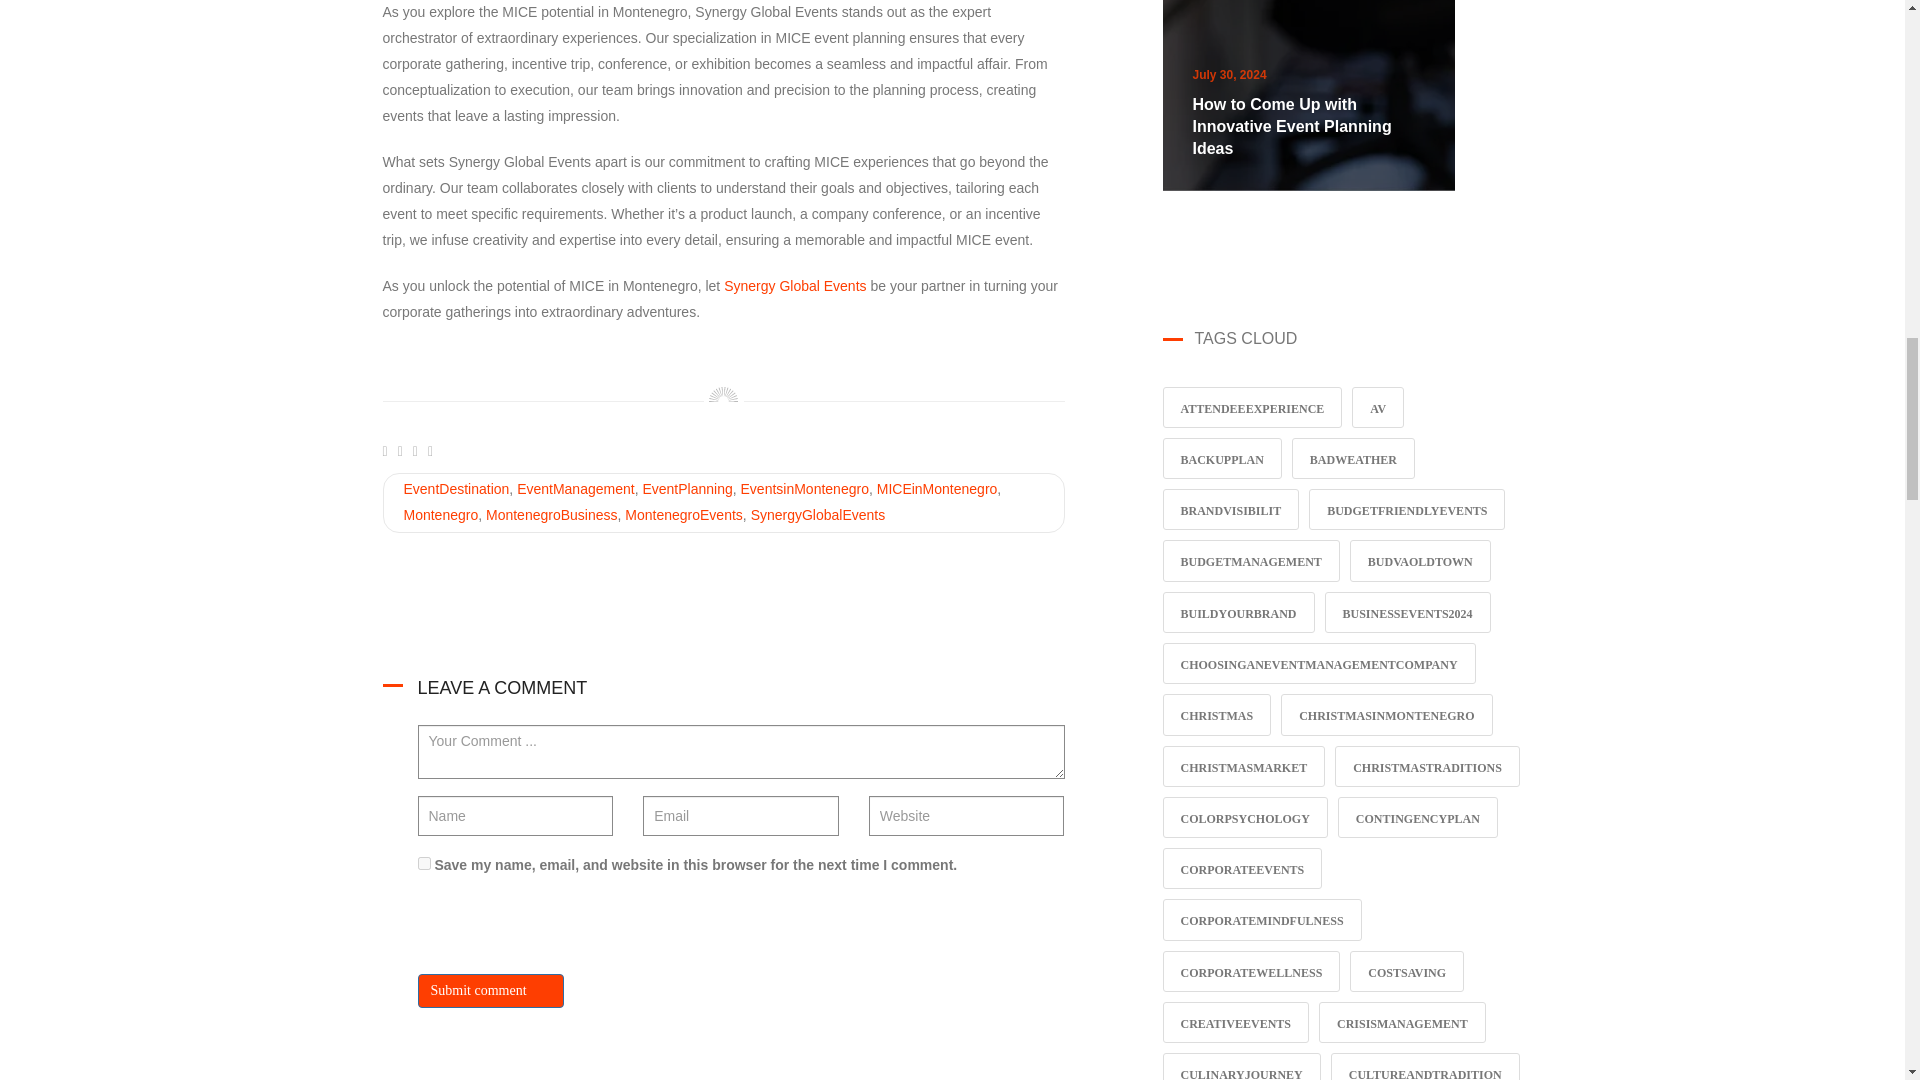 This screenshot has height=1080, width=1920. What do you see at coordinates (805, 488) in the screenshot?
I see `EventsinMontenegro` at bounding box center [805, 488].